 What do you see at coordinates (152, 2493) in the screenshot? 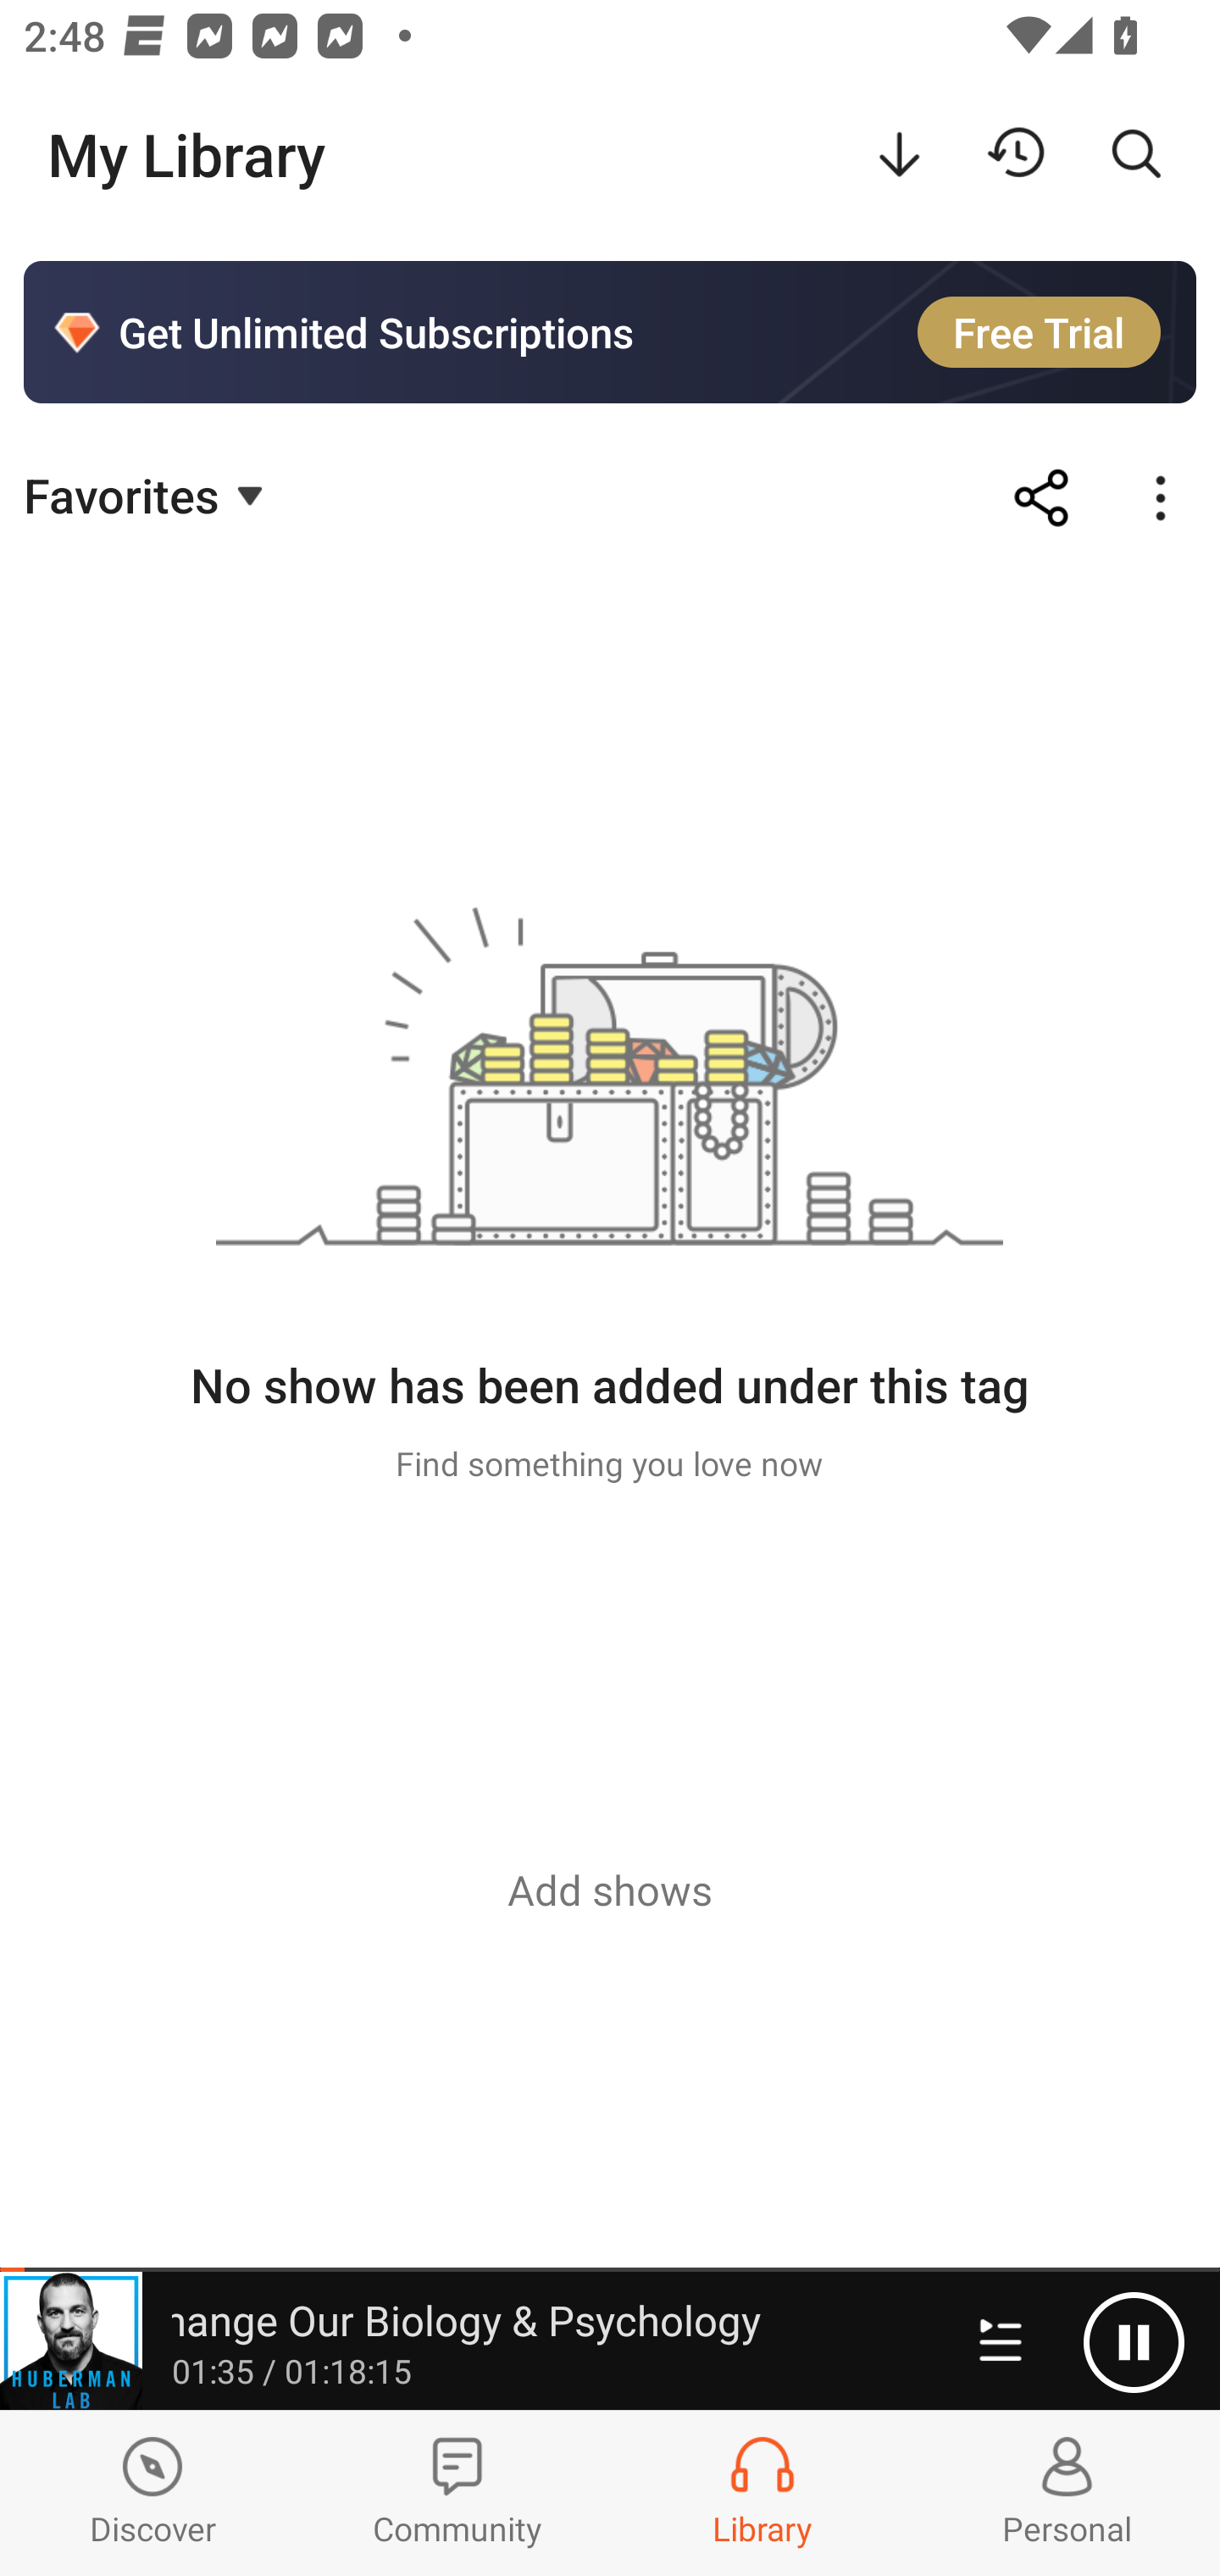
I see `Discover` at bounding box center [152, 2493].